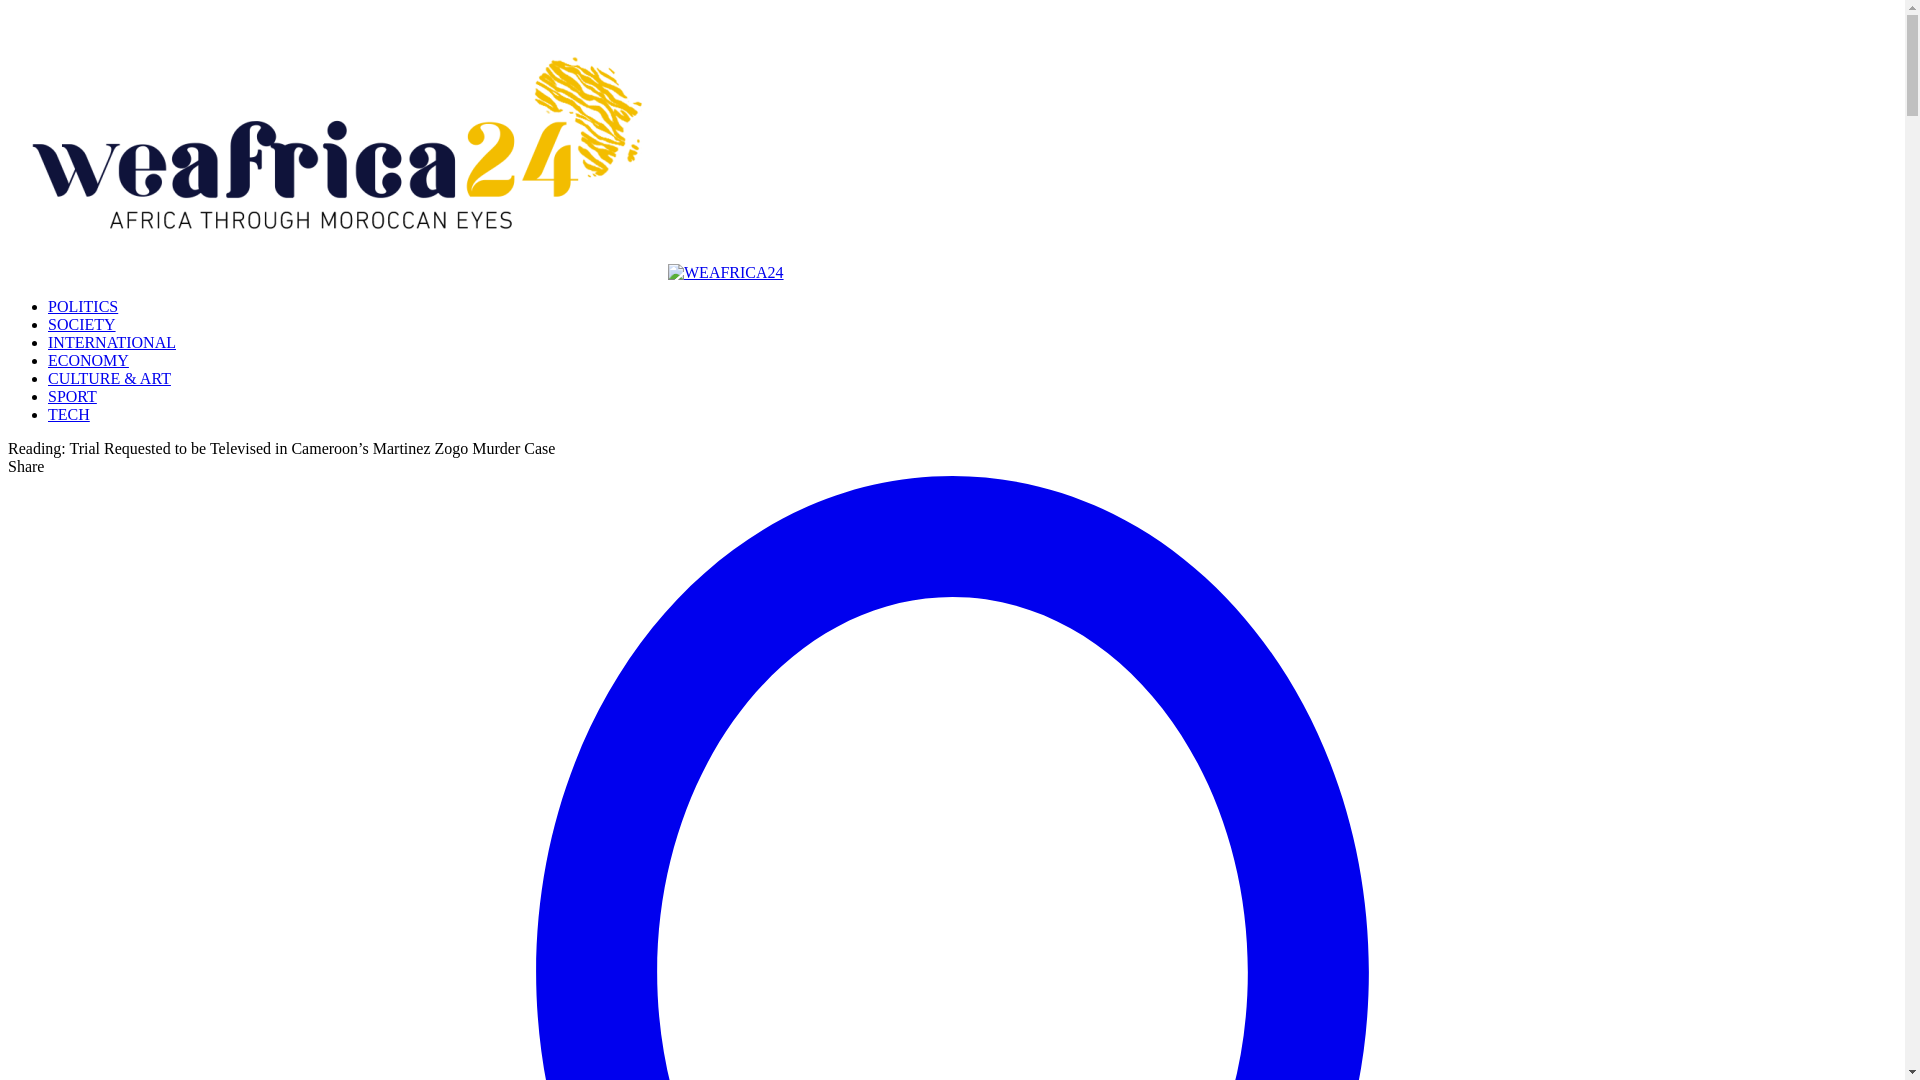 This screenshot has width=1920, height=1080. I want to click on SPORT, so click(72, 396).